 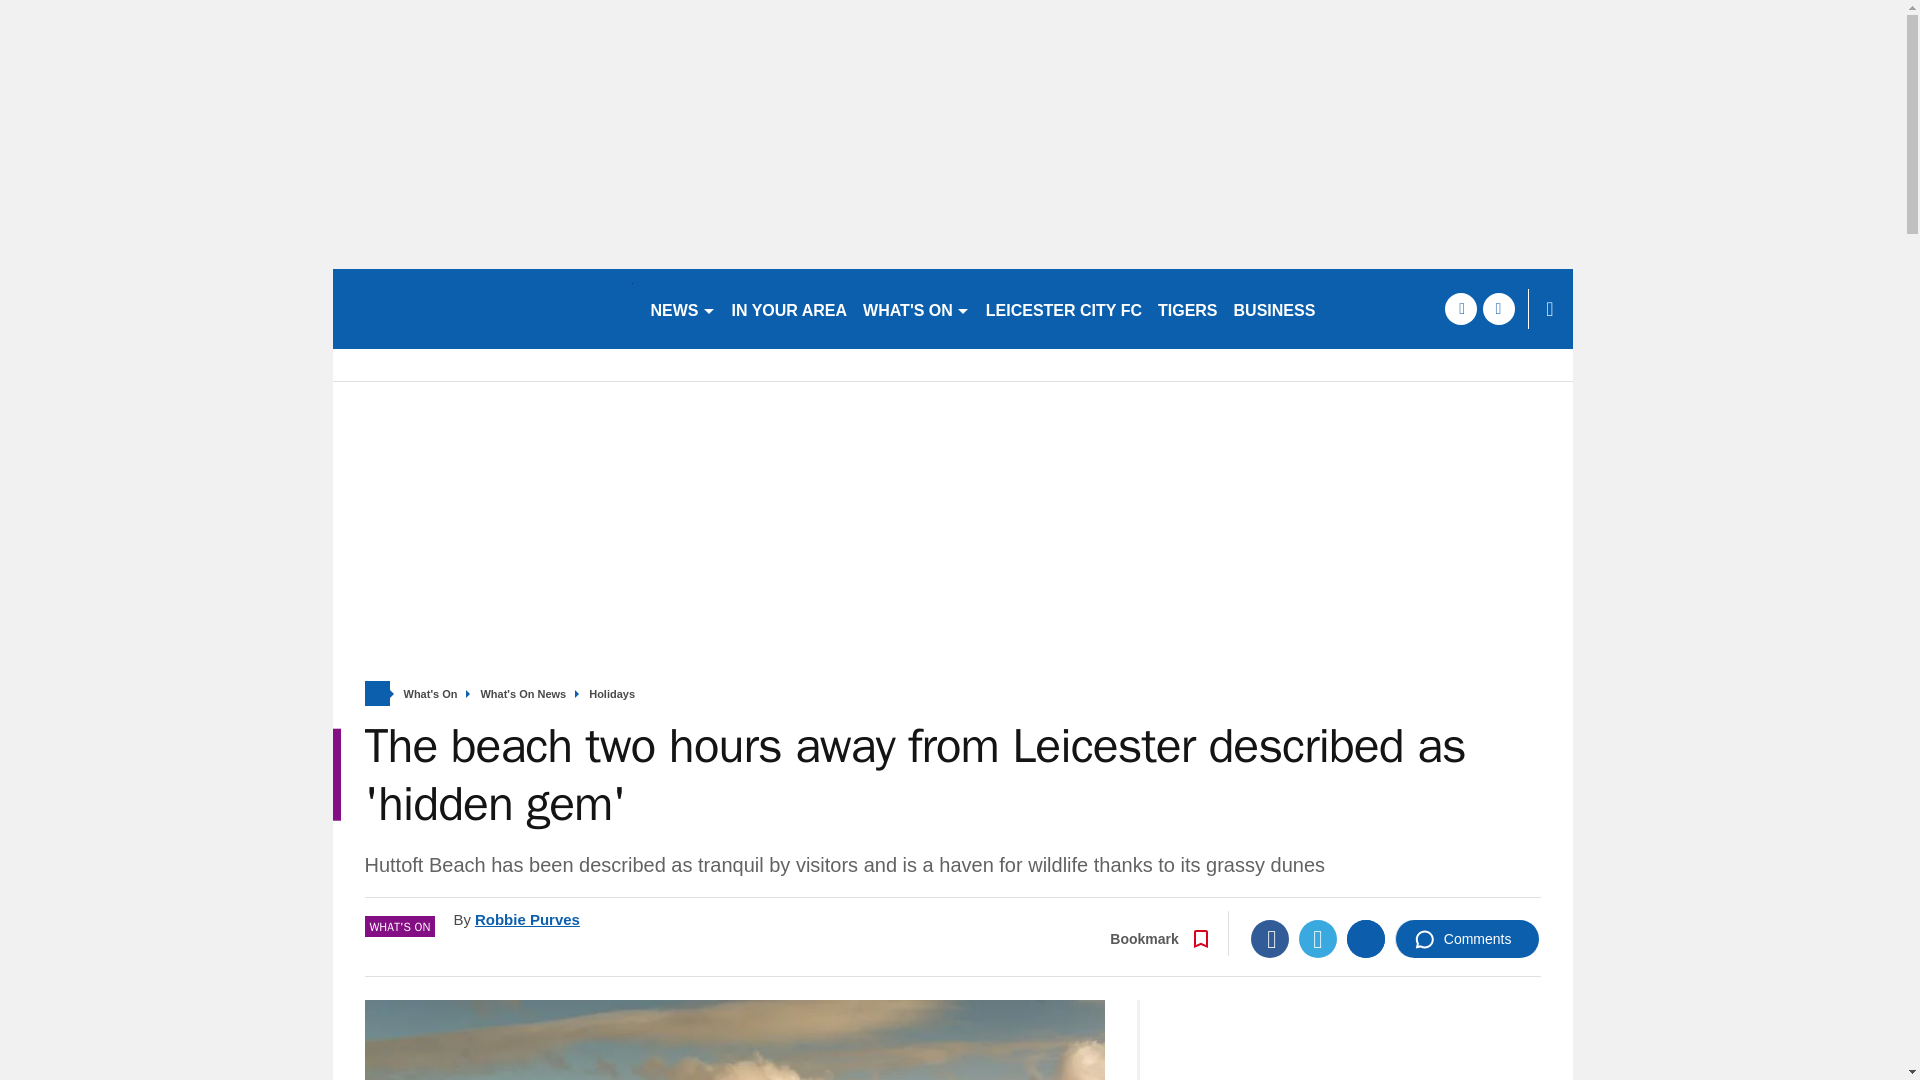 I want to click on facebook, so click(x=1460, y=308).